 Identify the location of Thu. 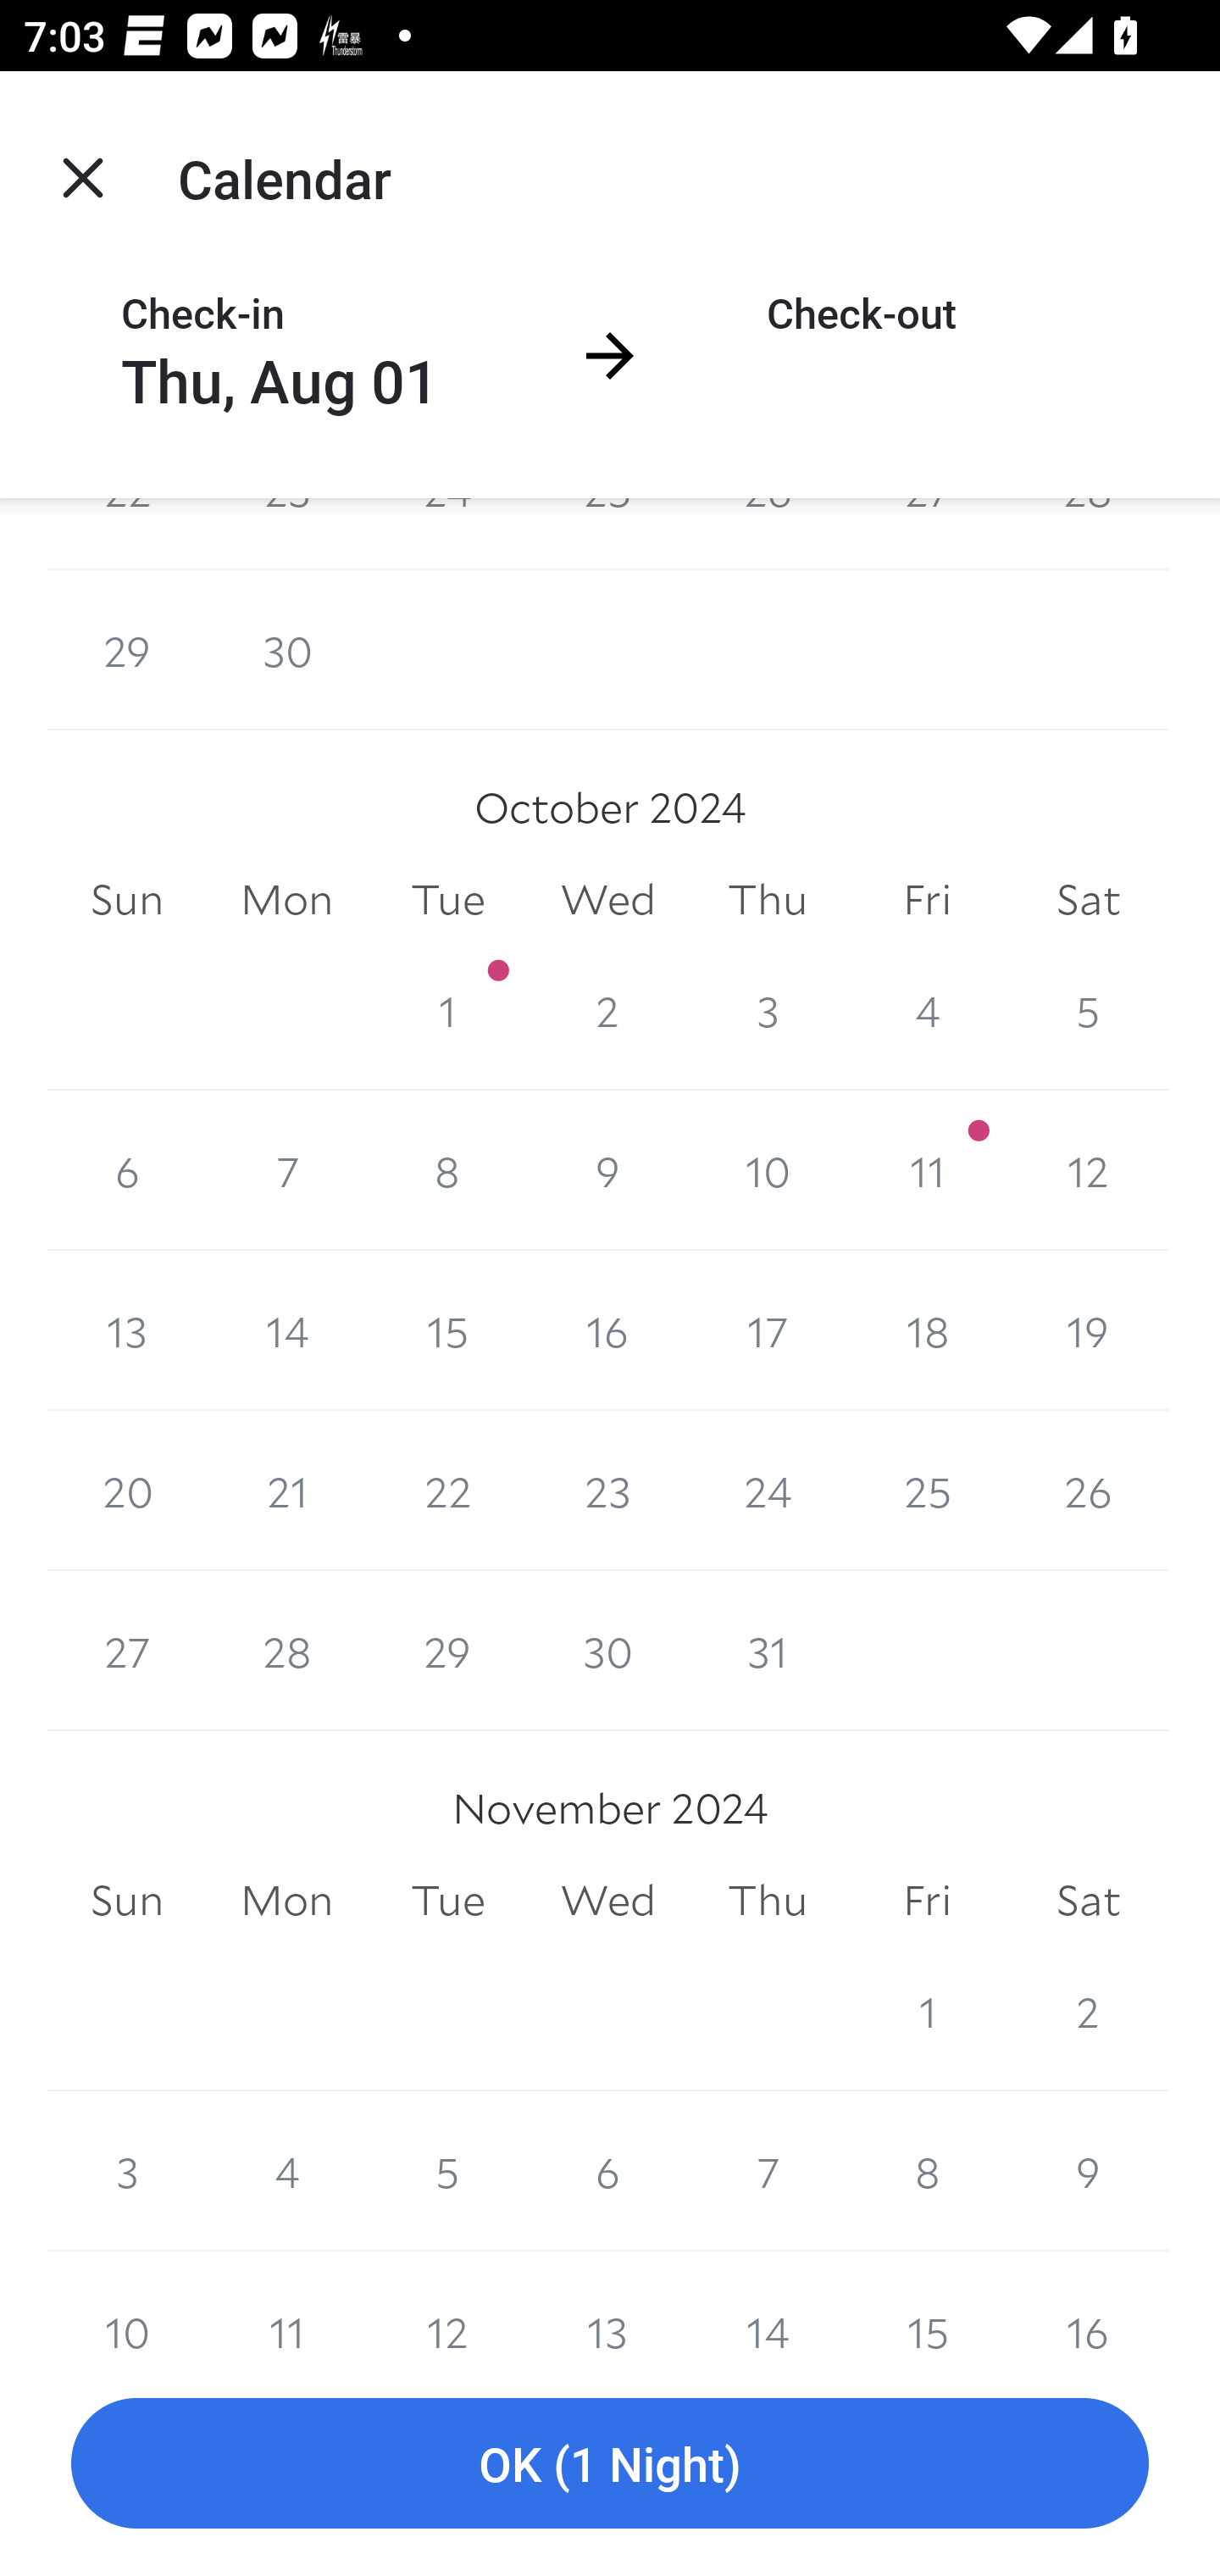
(768, 900).